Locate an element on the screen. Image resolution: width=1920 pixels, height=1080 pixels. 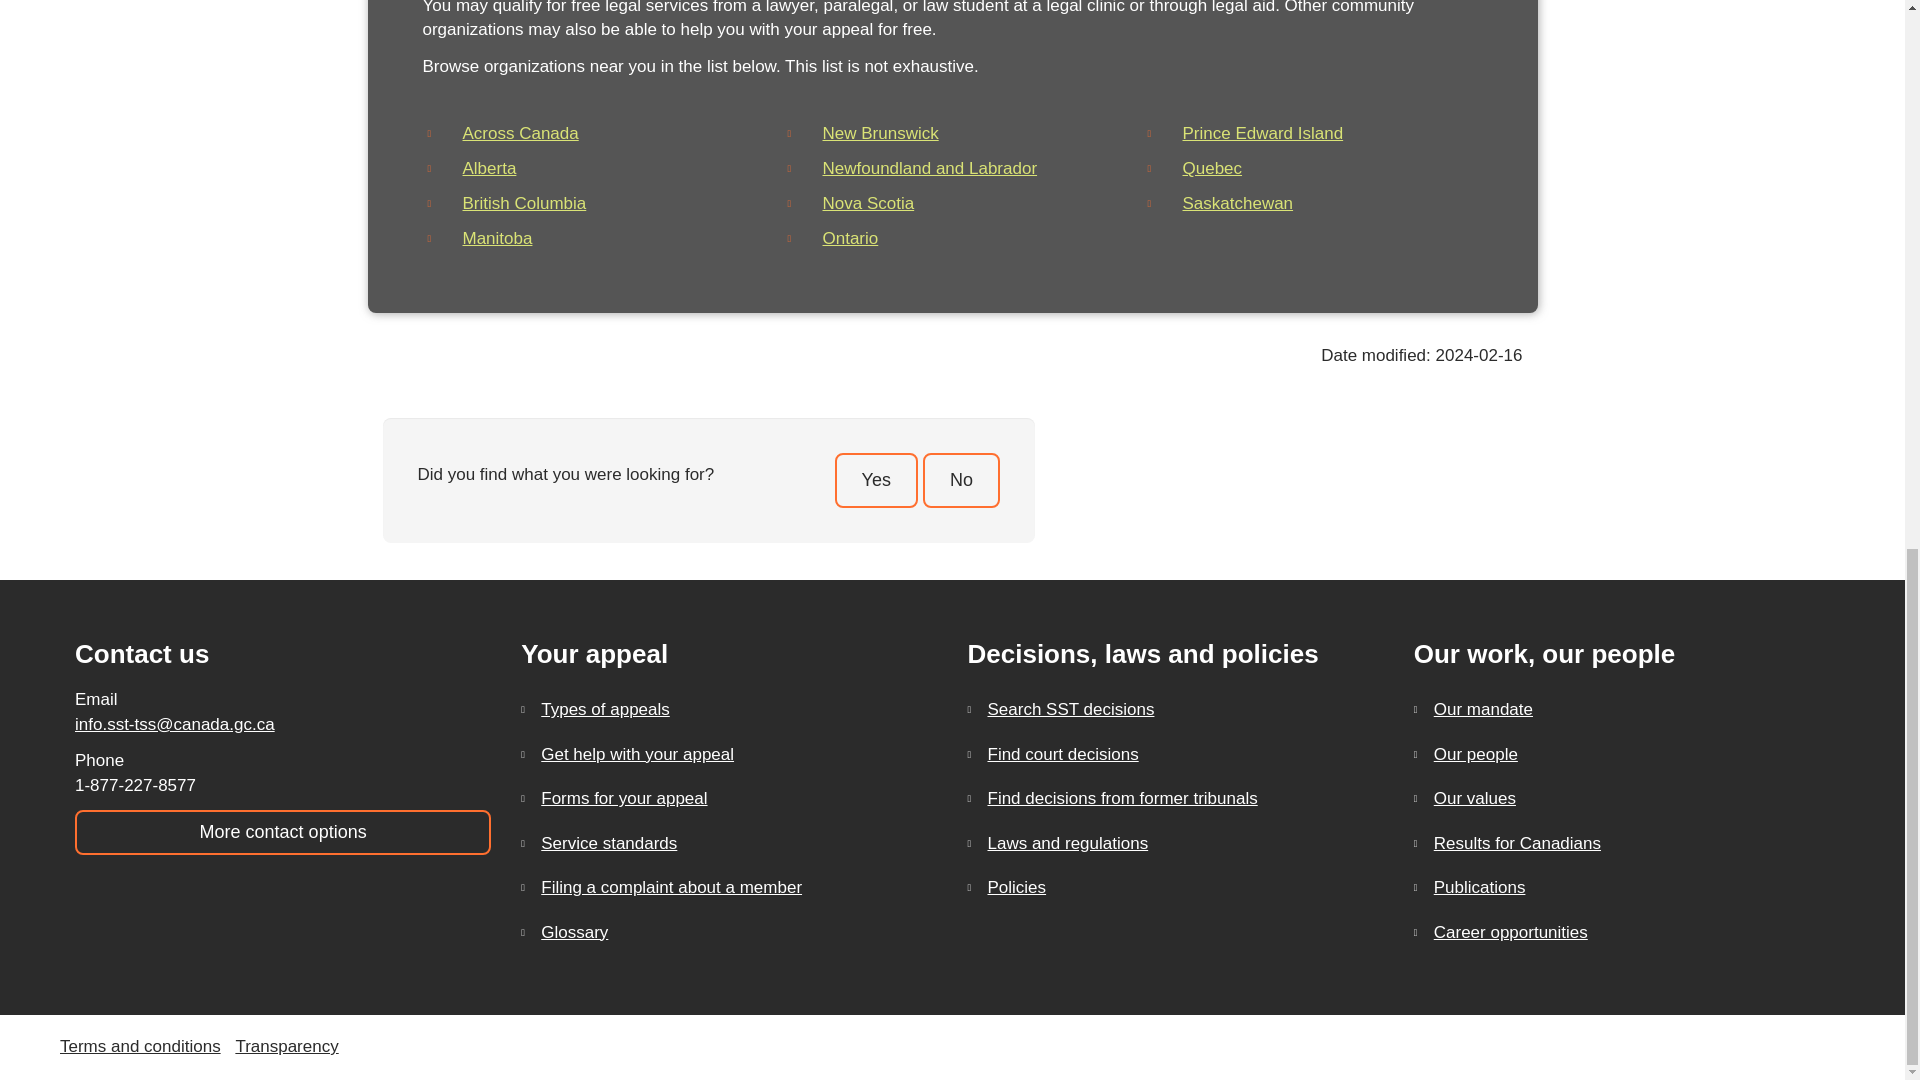
Quebec is located at coordinates (1212, 168).